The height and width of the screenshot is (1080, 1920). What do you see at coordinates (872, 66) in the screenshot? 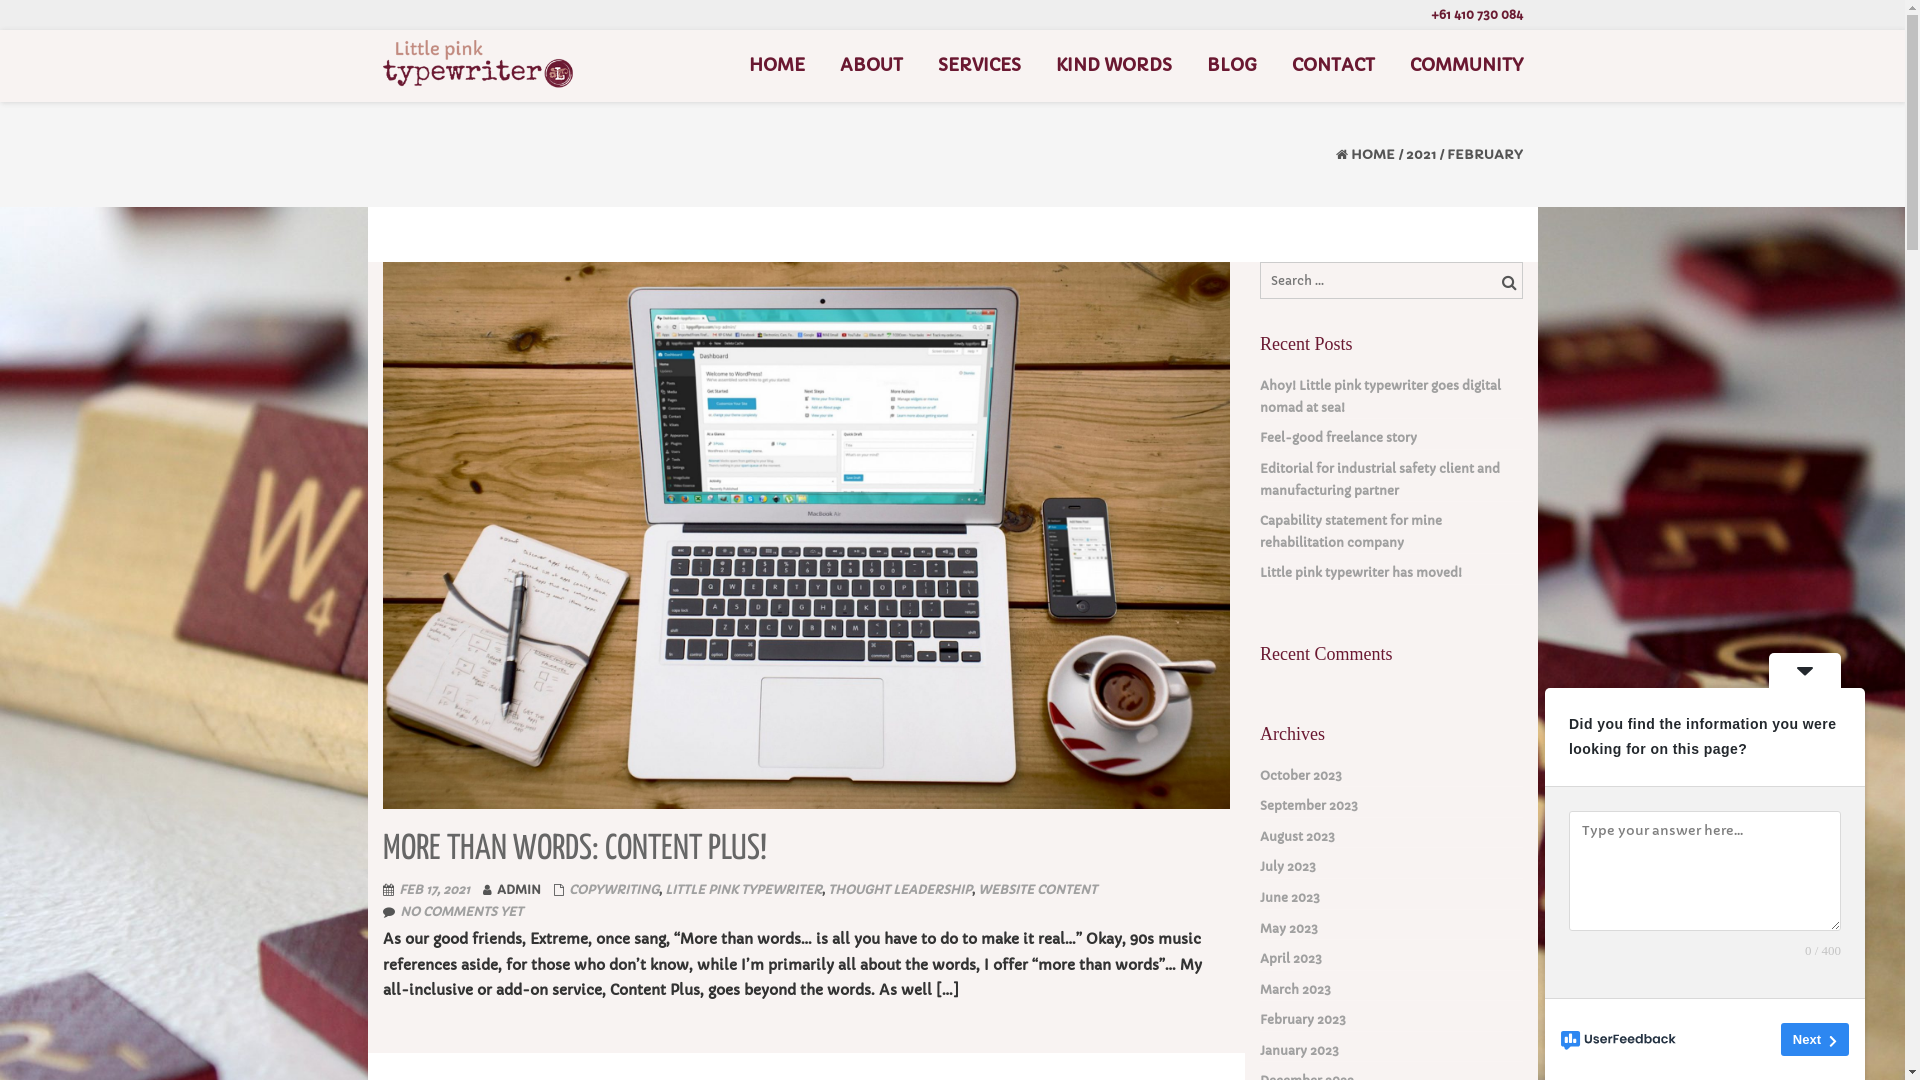
I see `ABOUT` at bounding box center [872, 66].